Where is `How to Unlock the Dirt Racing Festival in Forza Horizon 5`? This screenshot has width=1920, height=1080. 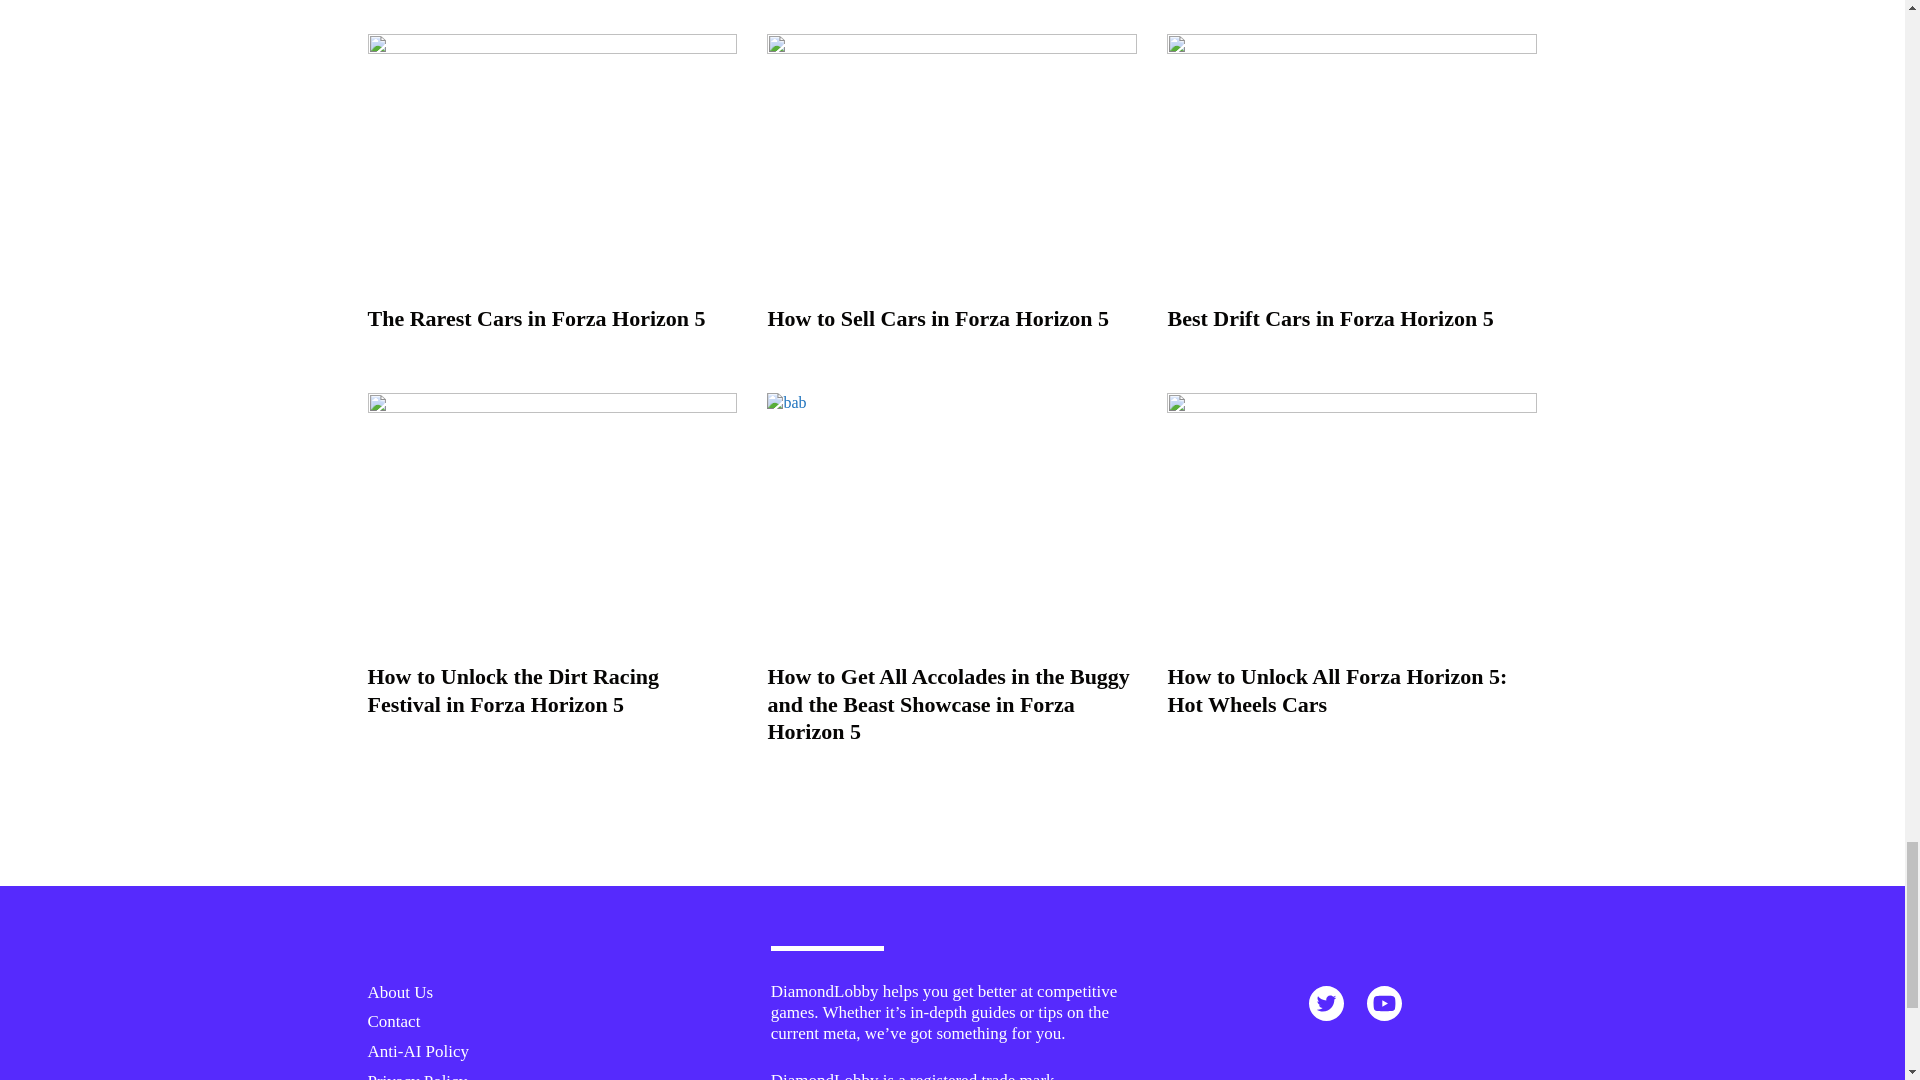 How to Unlock the Dirt Racing Festival in Forza Horizon 5 is located at coordinates (513, 690).